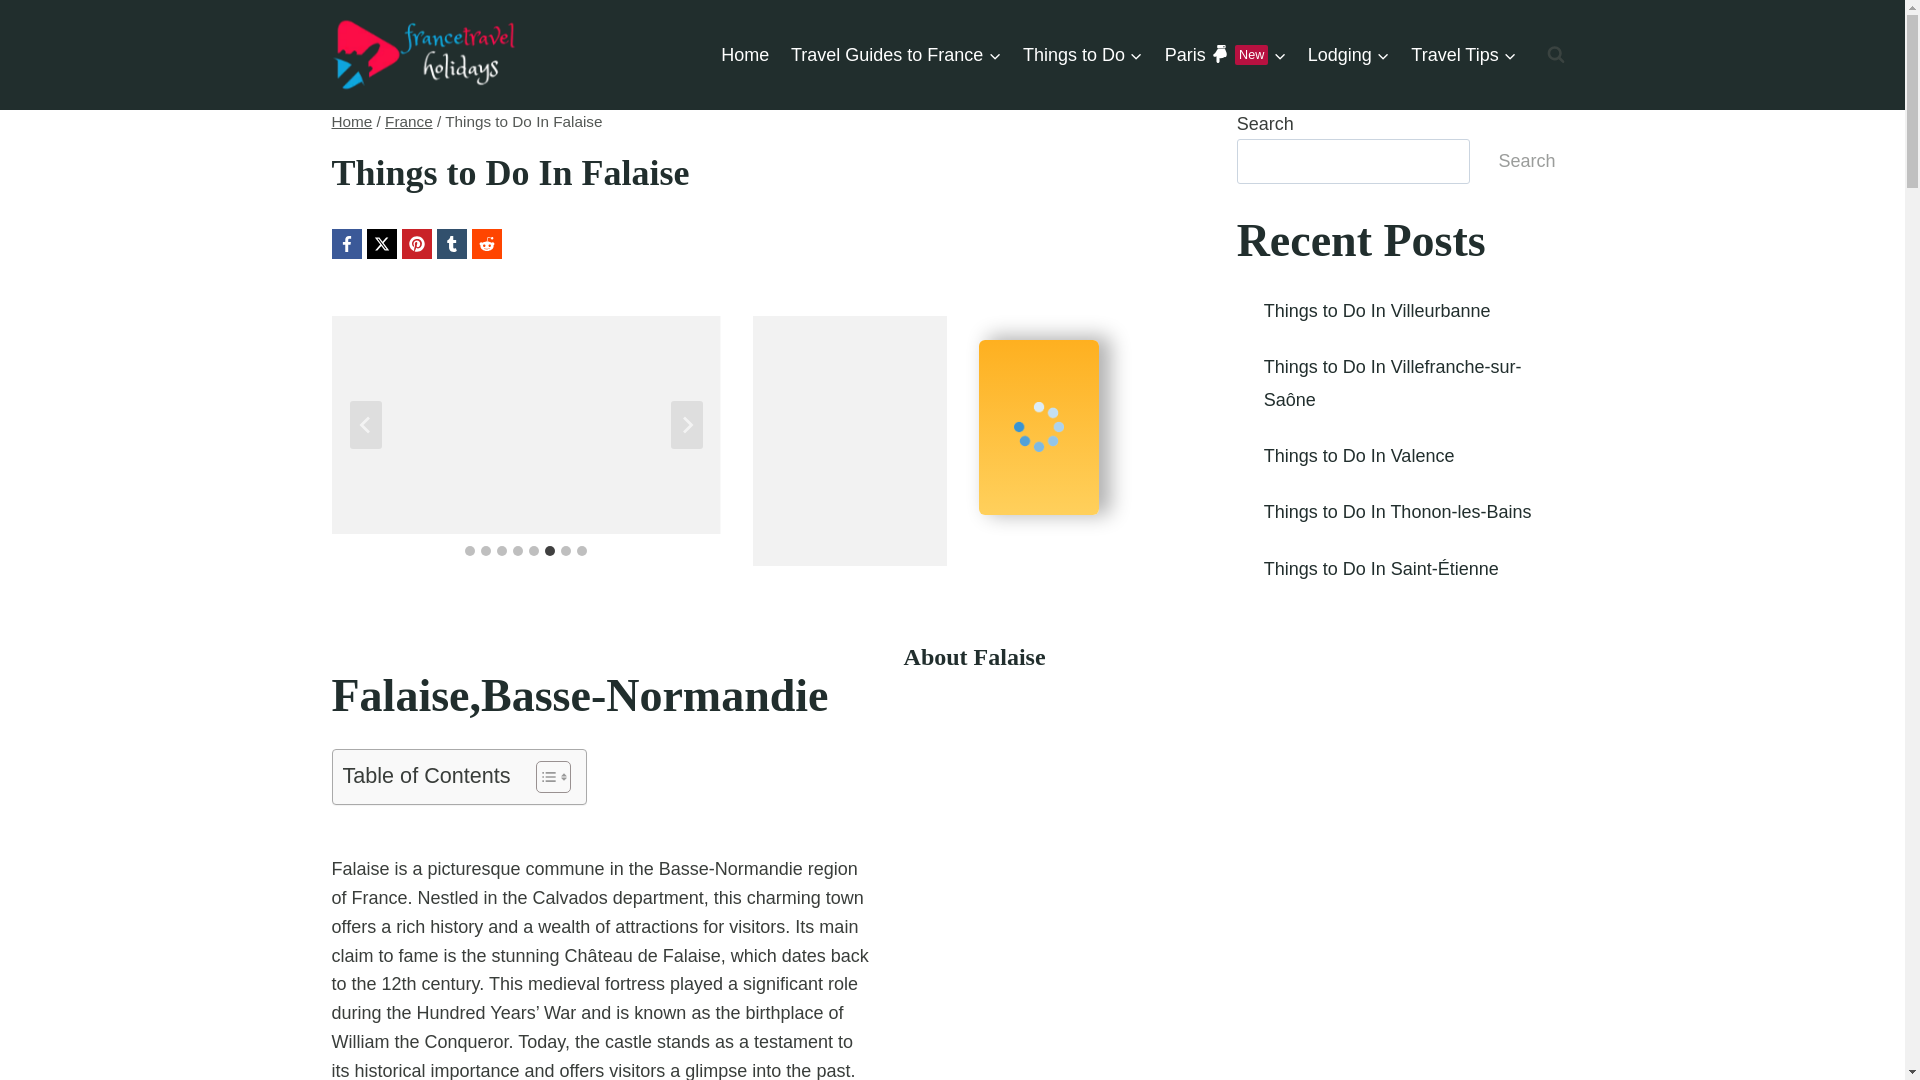 This screenshot has height=1080, width=1920. What do you see at coordinates (1464, 54) in the screenshot?
I see `Travel Tips` at bounding box center [1464, 54].